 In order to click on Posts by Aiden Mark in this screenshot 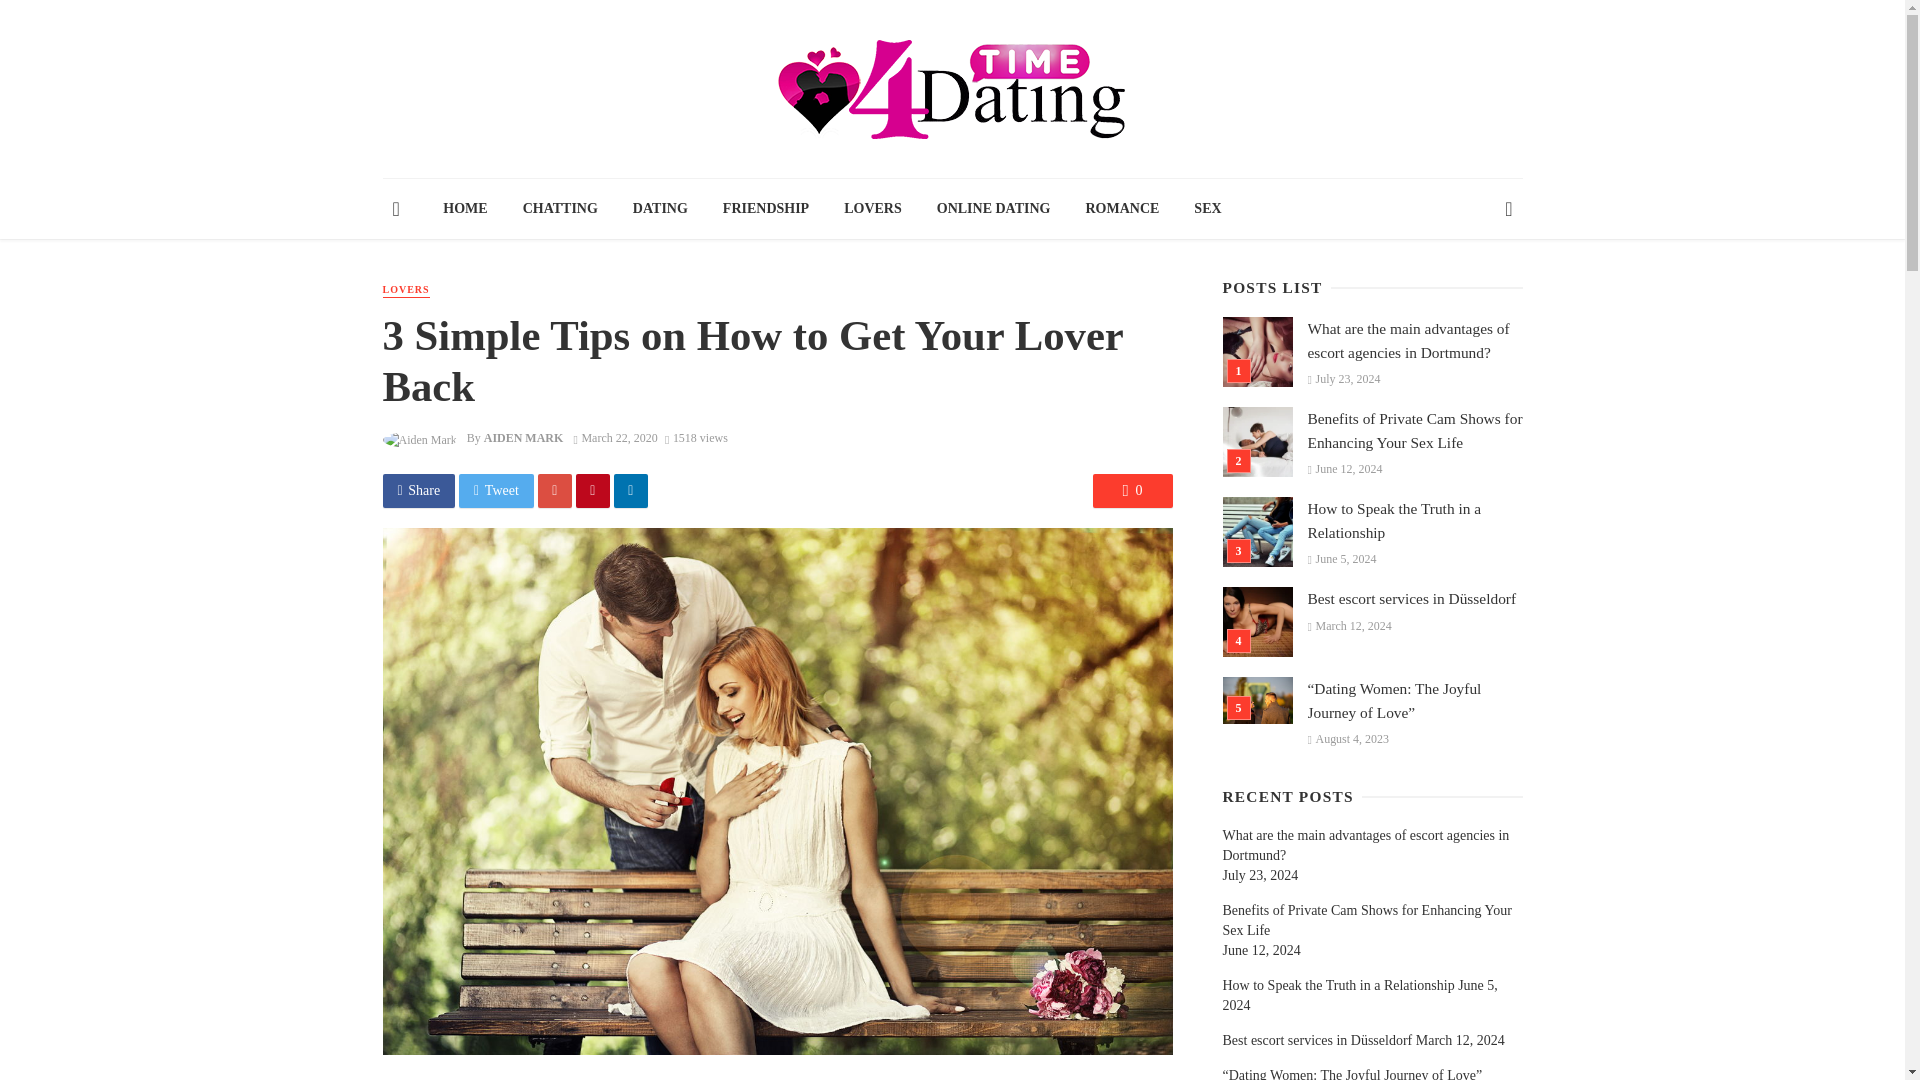, I will do `click(524, 437)`.